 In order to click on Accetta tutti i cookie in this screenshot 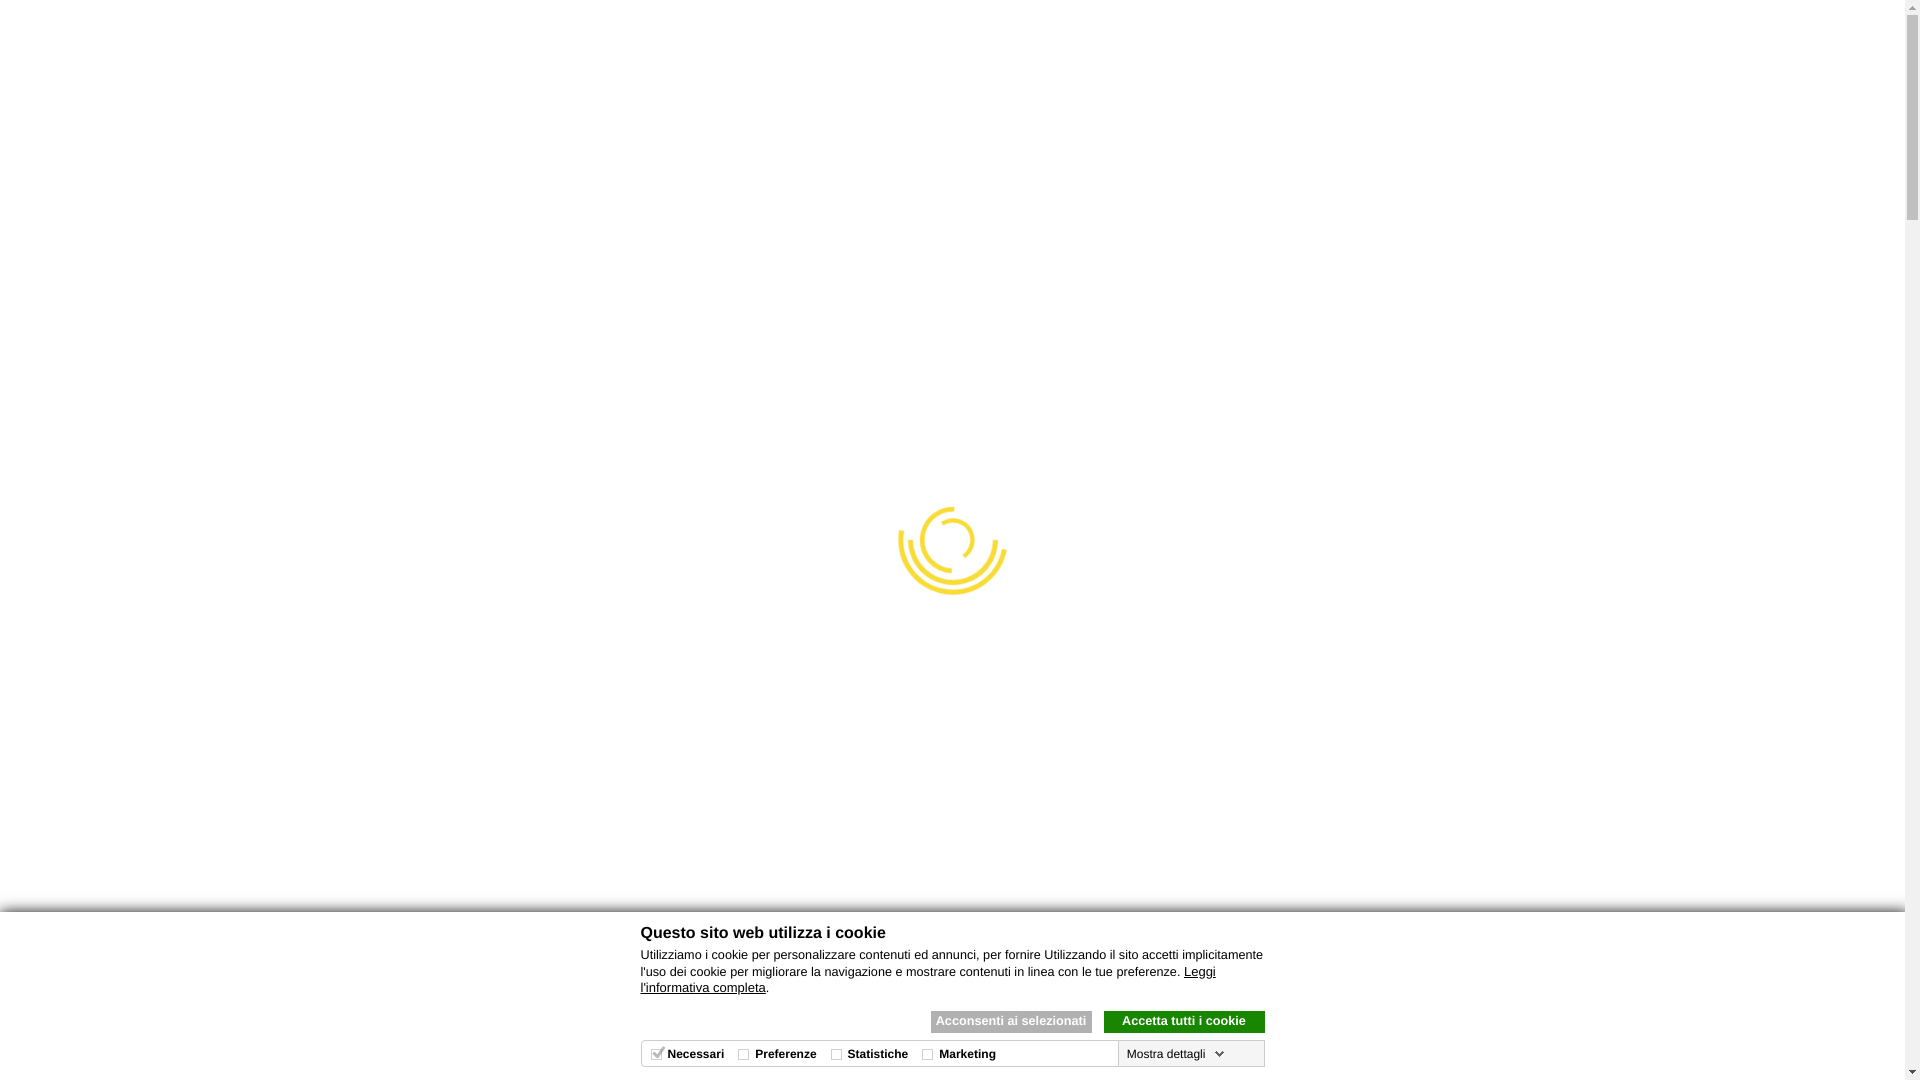, I will do `click(1184, 1022)`.